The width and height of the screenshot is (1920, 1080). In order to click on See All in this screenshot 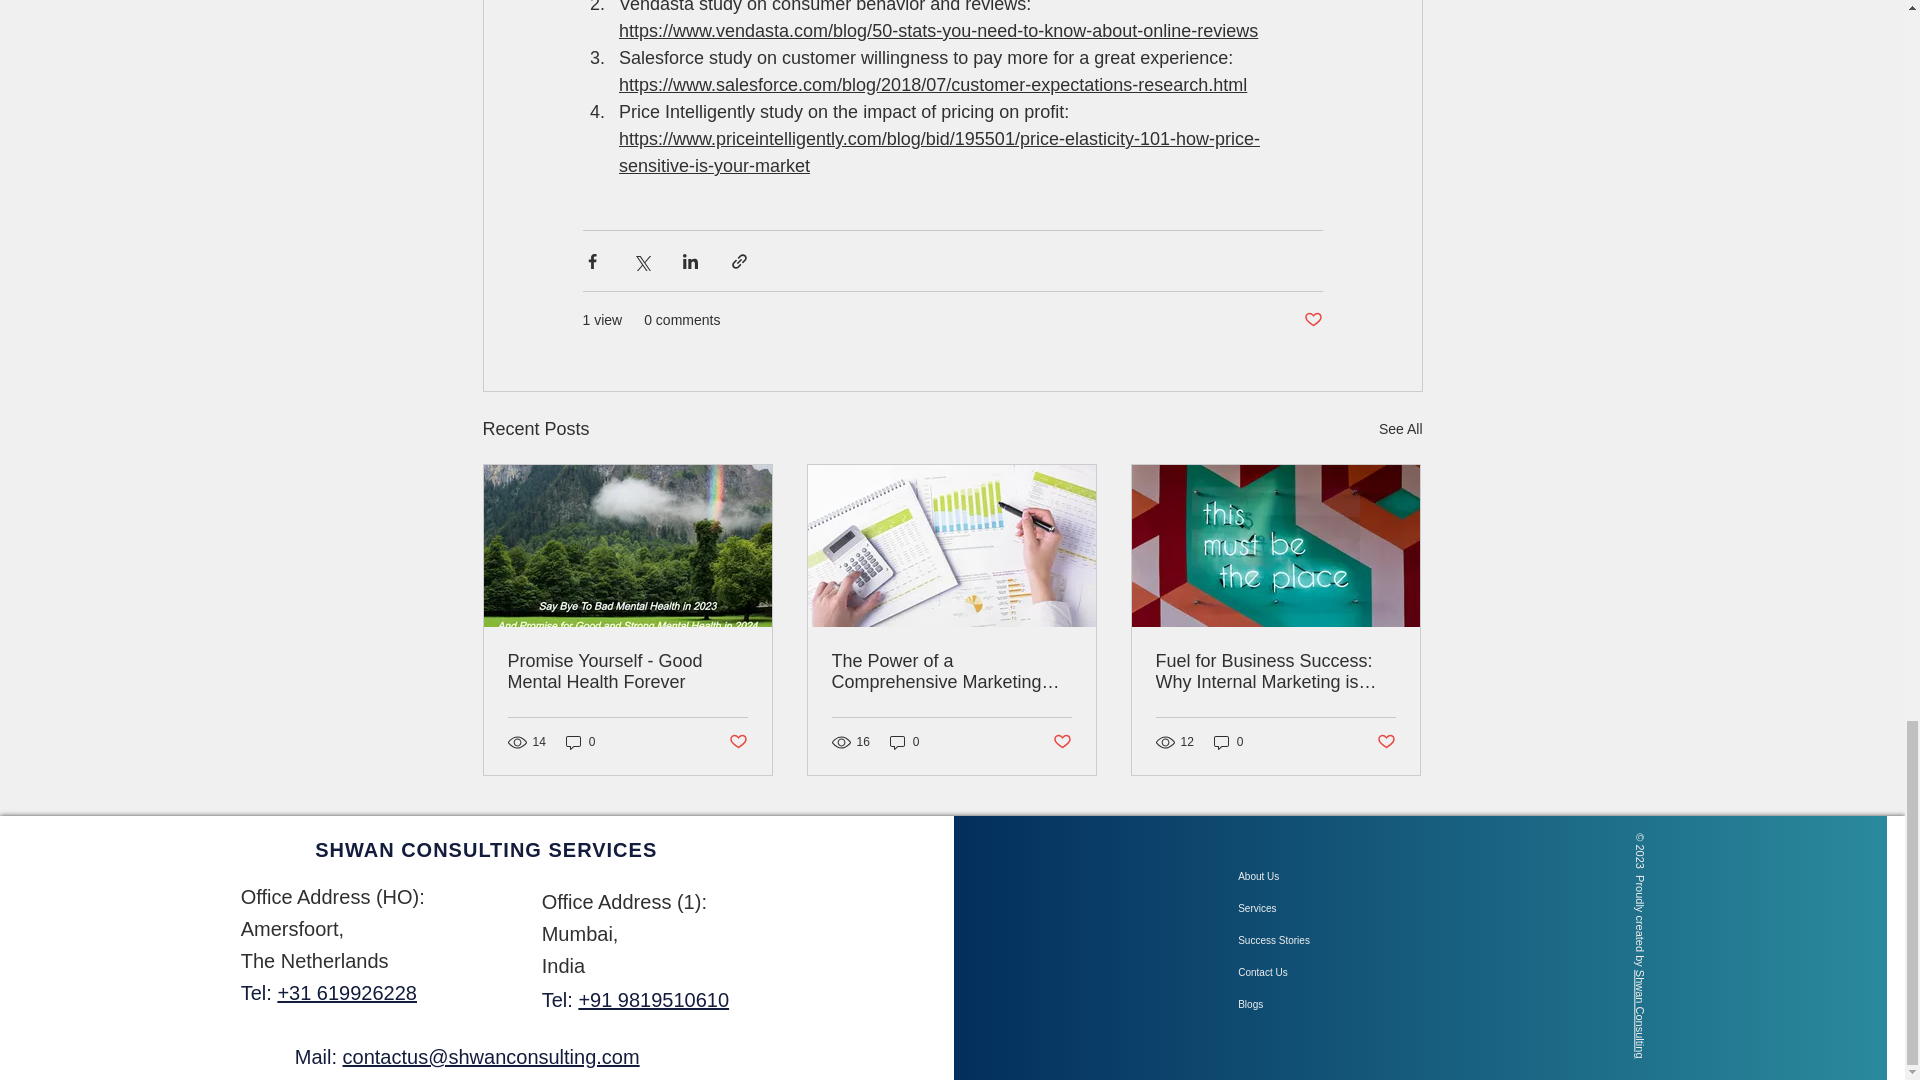, I will do `click(1400, 428)`.